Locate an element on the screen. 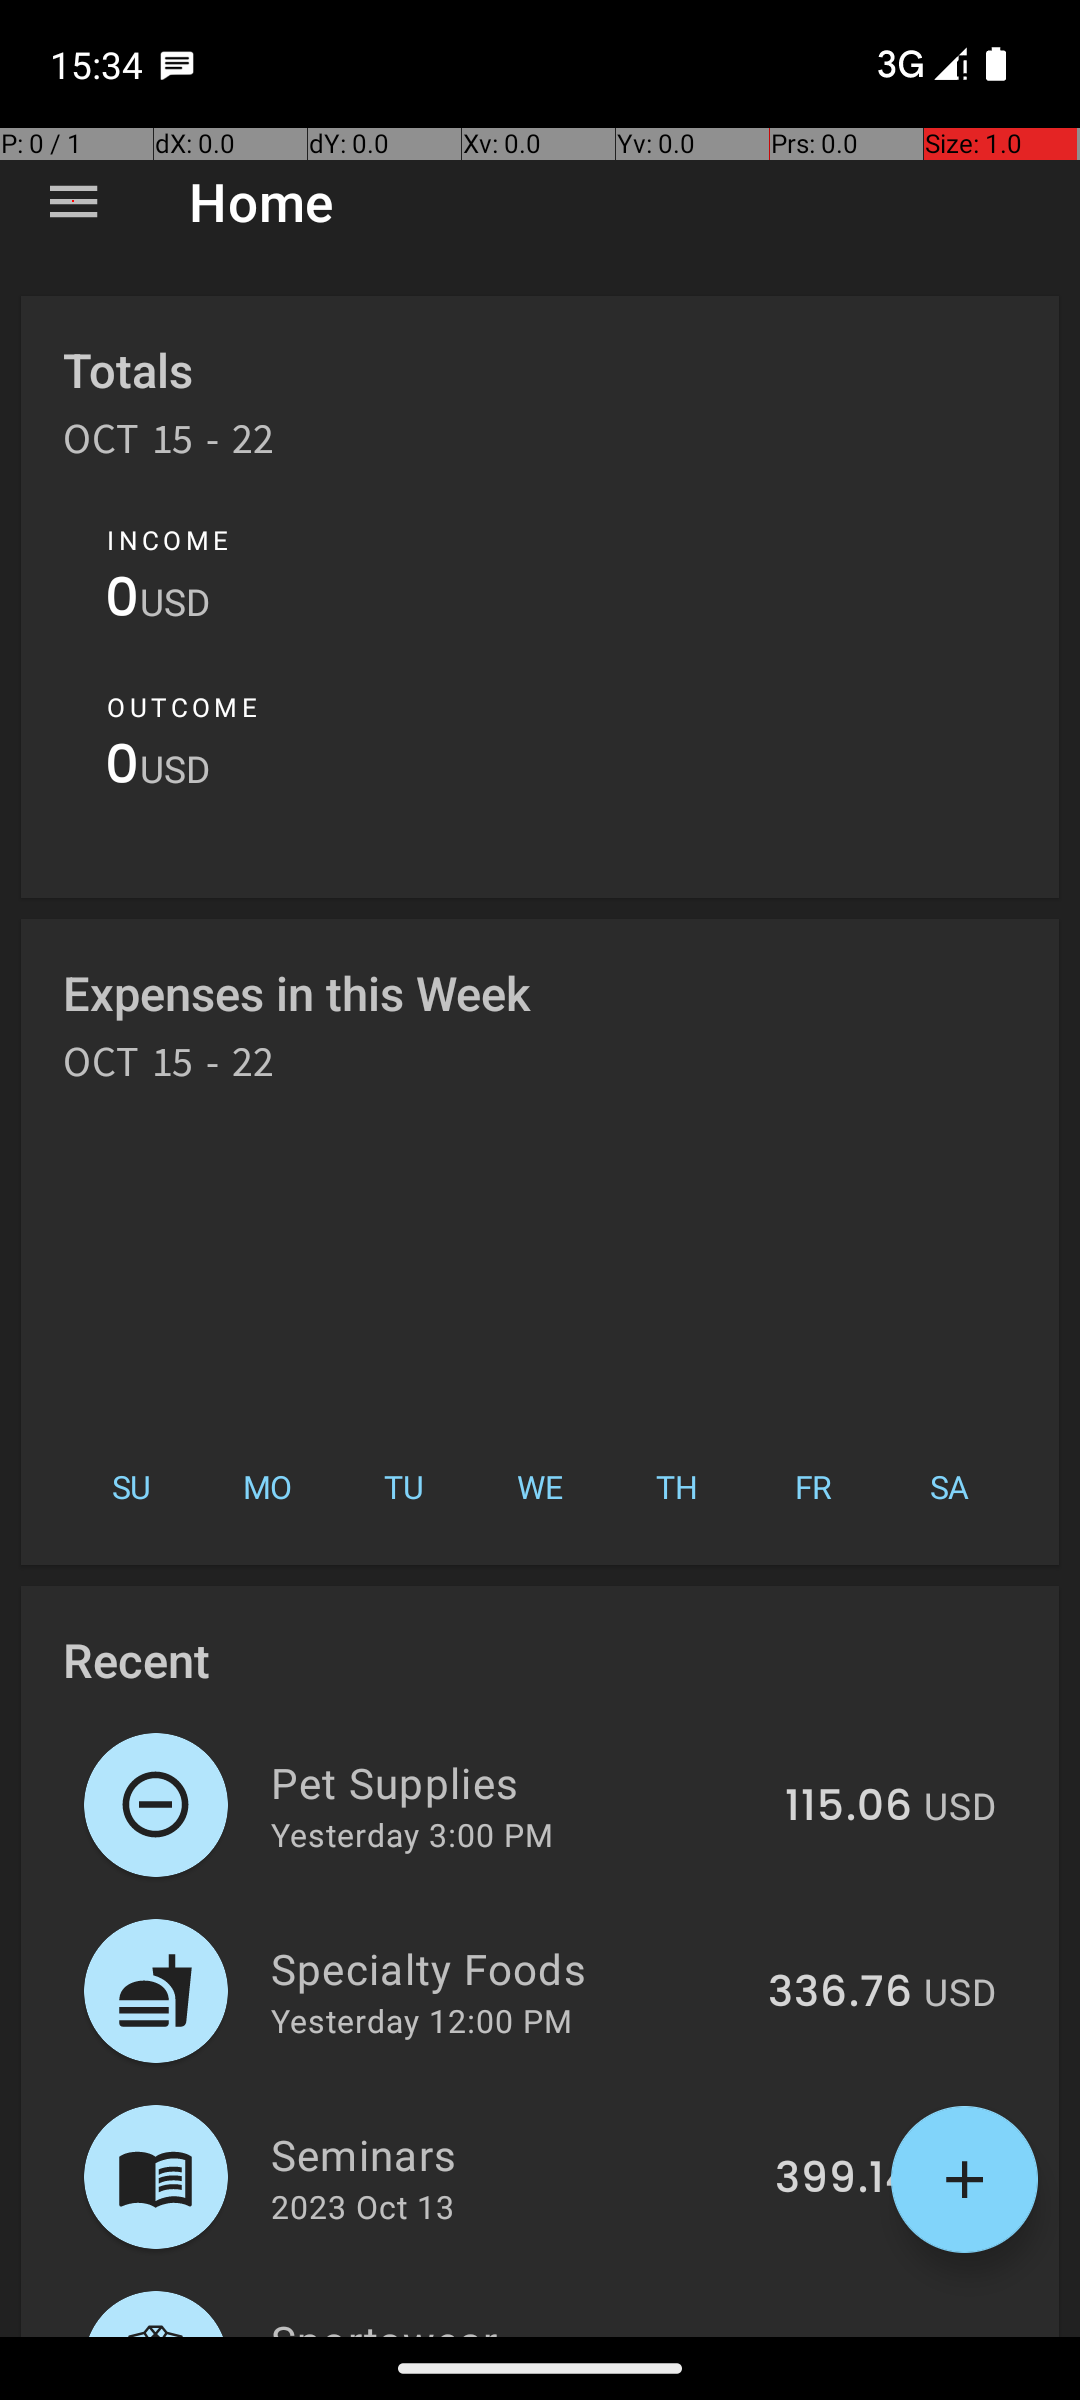 This screenshot has width=1080, height=2400. 115.06 is located at coordinates (848, 1807).